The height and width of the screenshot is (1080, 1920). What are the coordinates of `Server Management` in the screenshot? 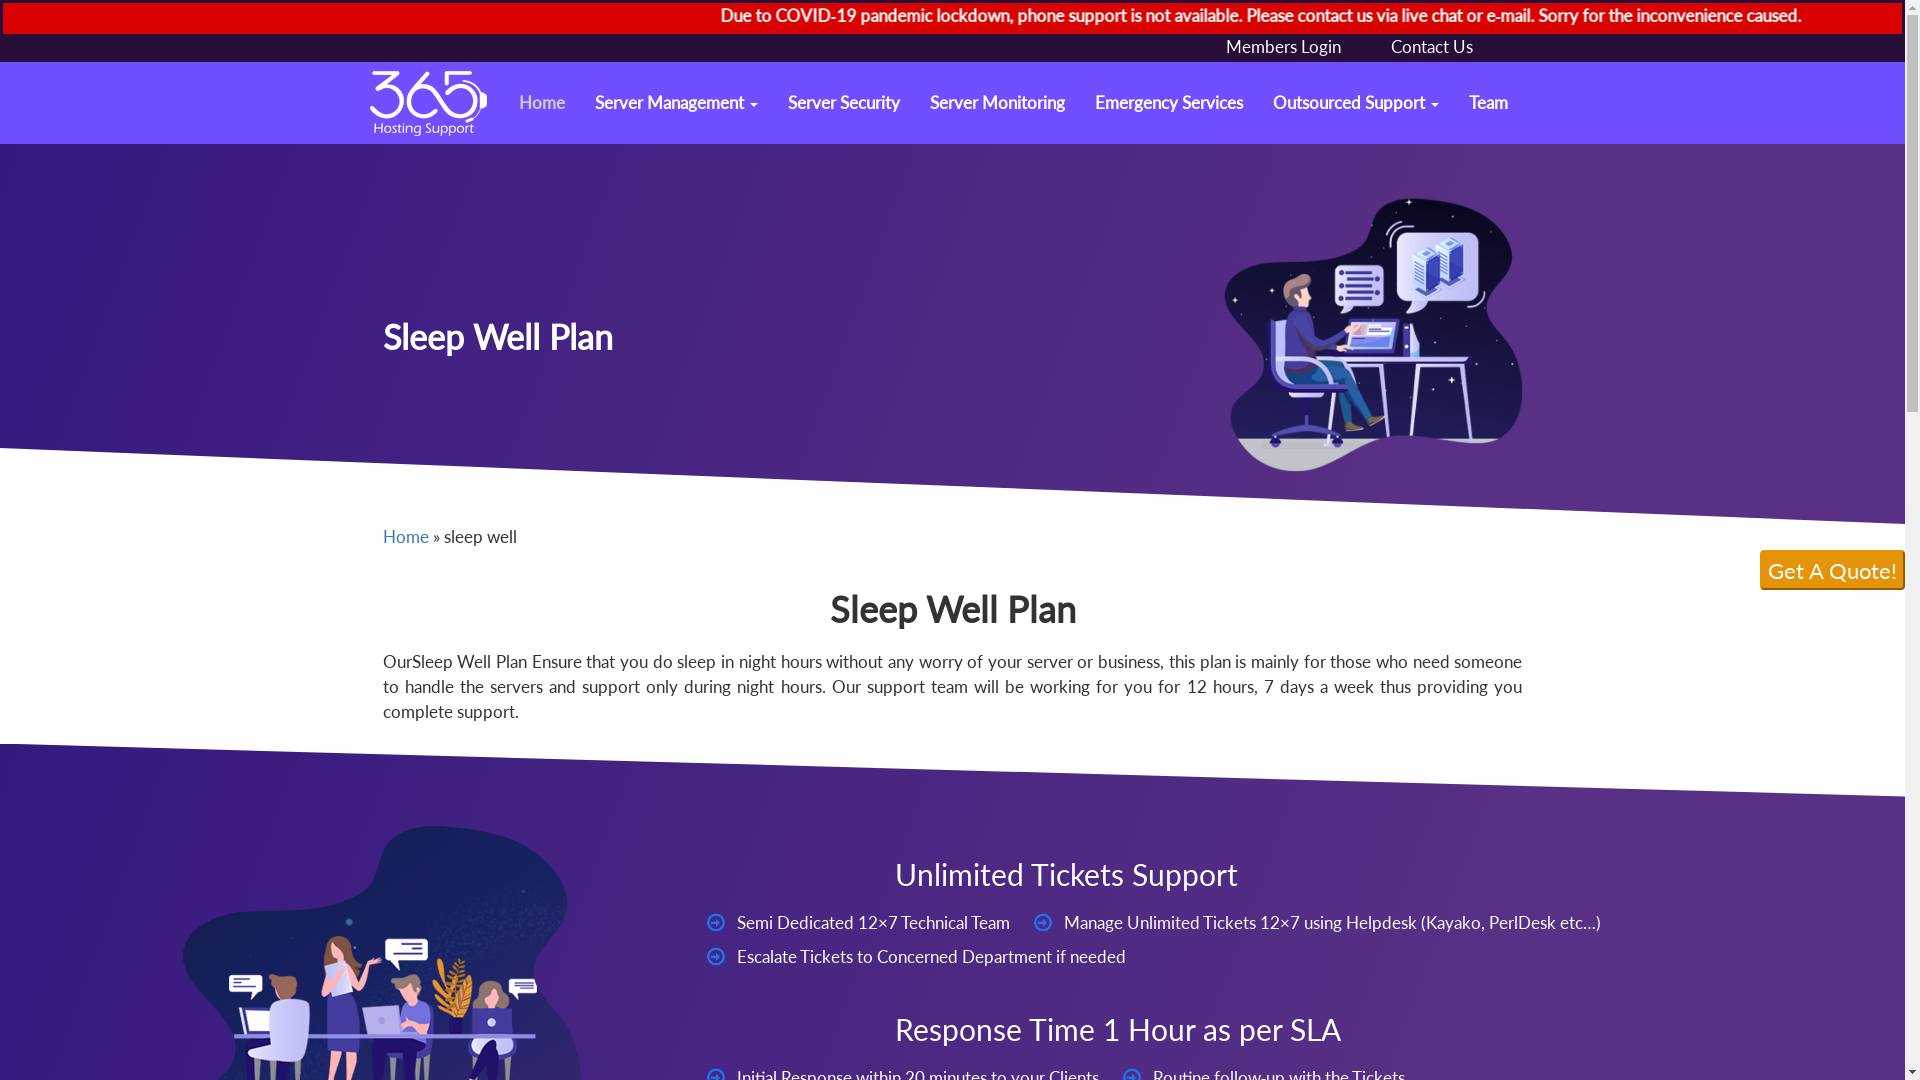 It's located at (676, 102).